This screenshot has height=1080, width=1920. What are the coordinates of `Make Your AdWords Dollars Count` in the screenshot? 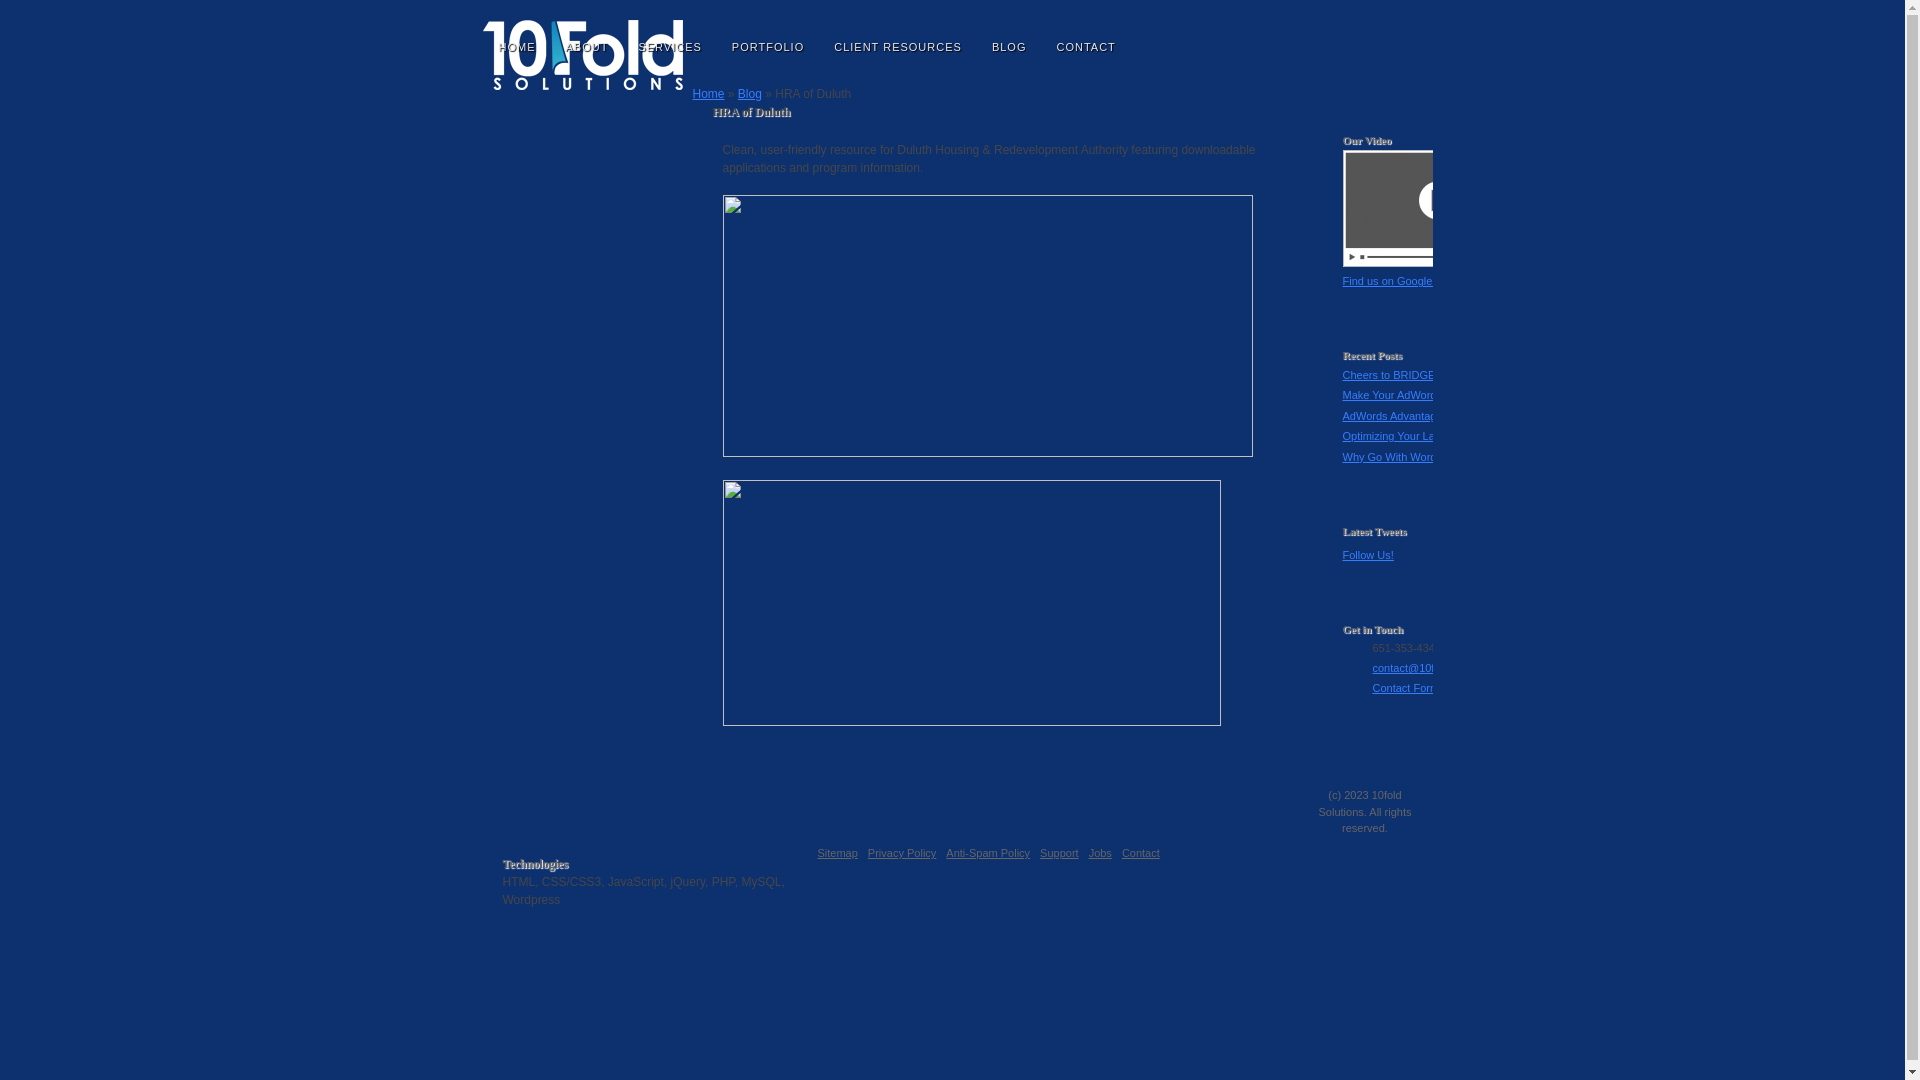 It's located at (1426, 395).